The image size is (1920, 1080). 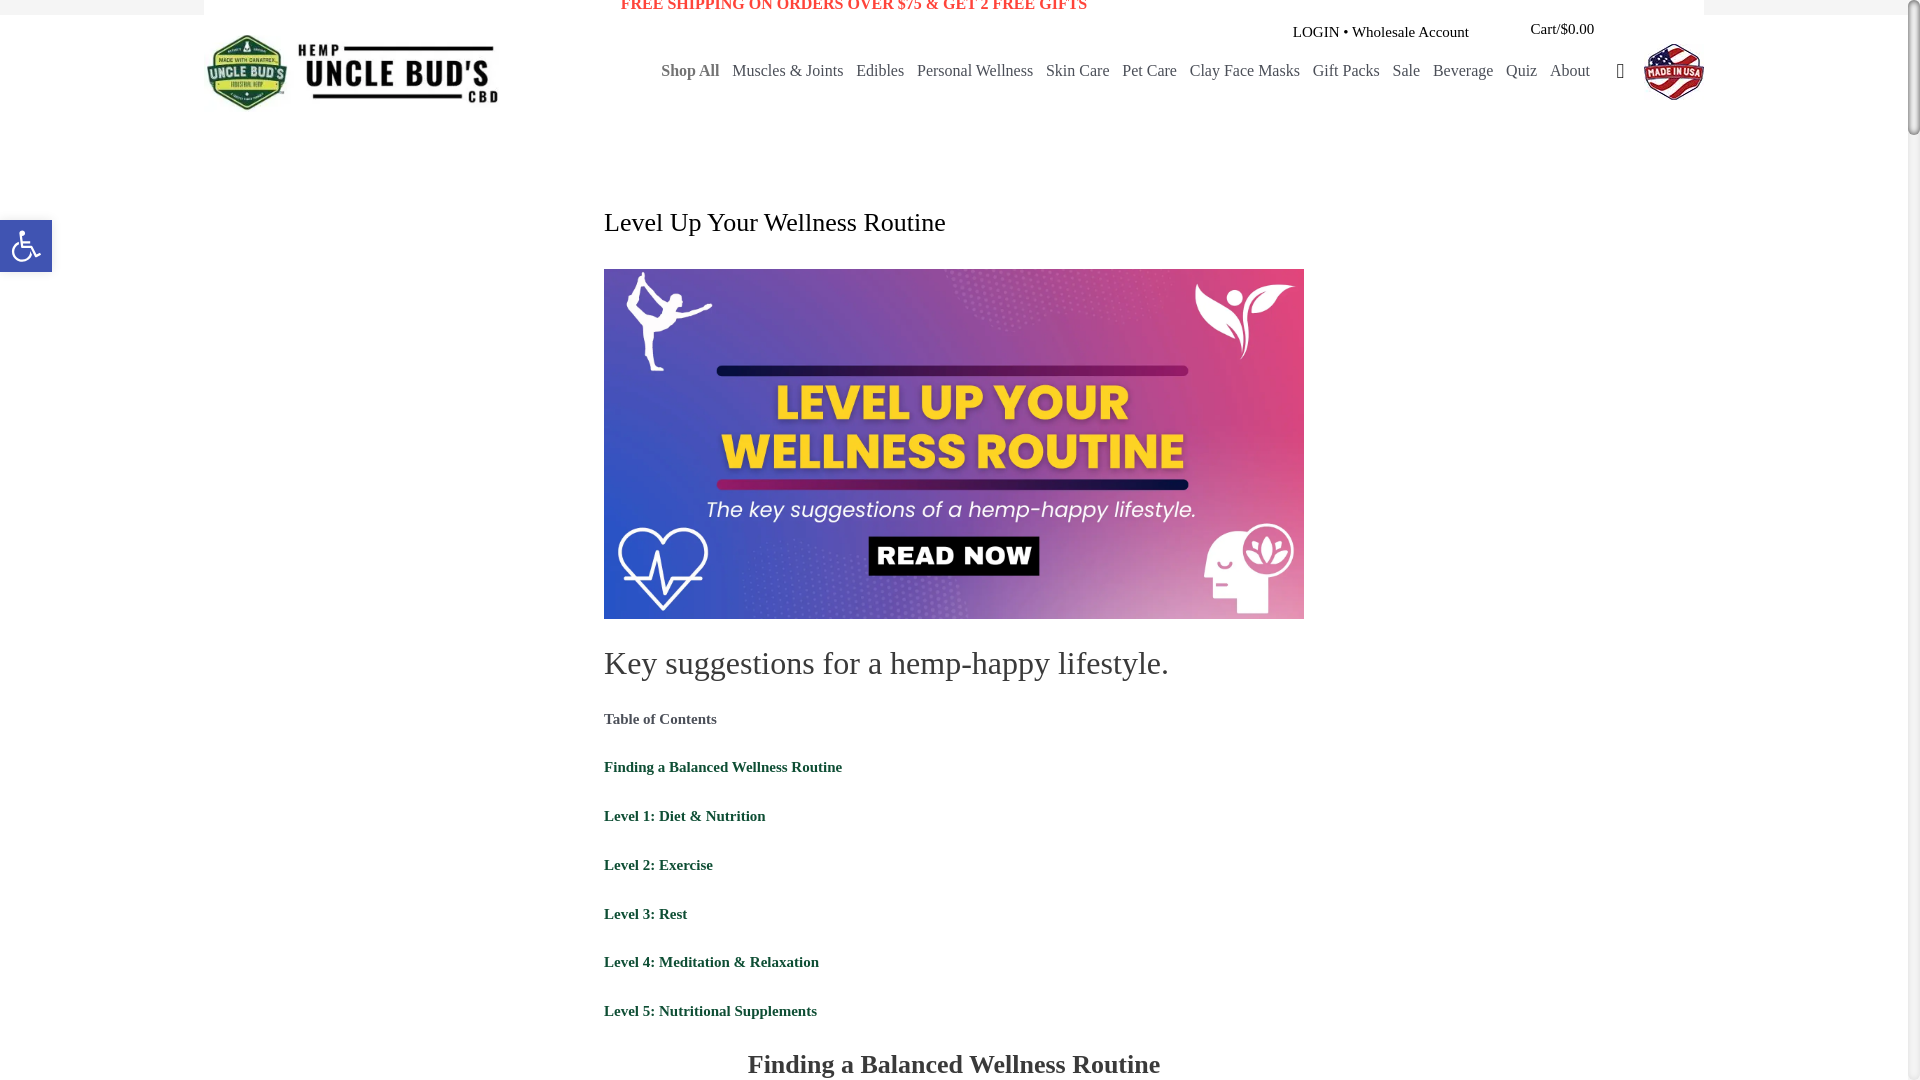 What do you see at coordinates (26, 246) in the screenshot?
I see `Edibles` at bounding box center [26, 246].